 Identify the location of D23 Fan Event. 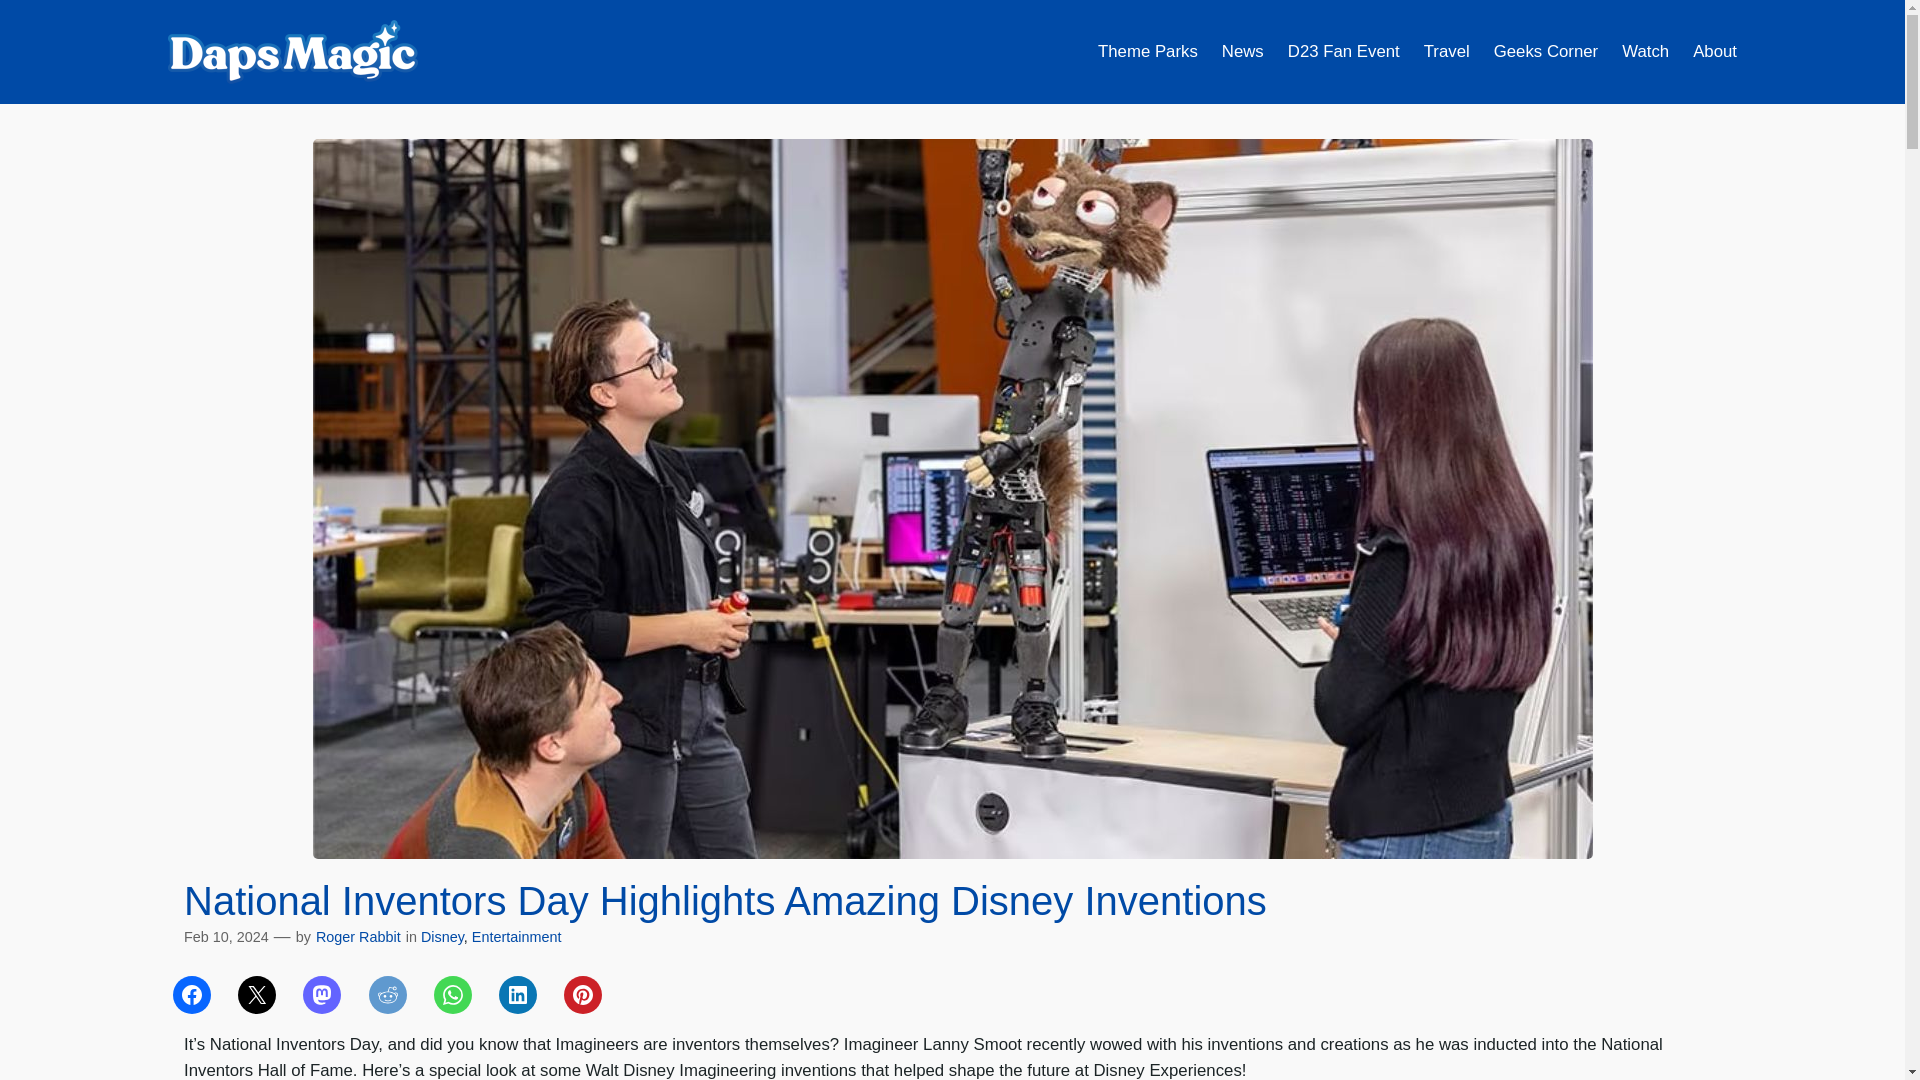
(1344, 51).